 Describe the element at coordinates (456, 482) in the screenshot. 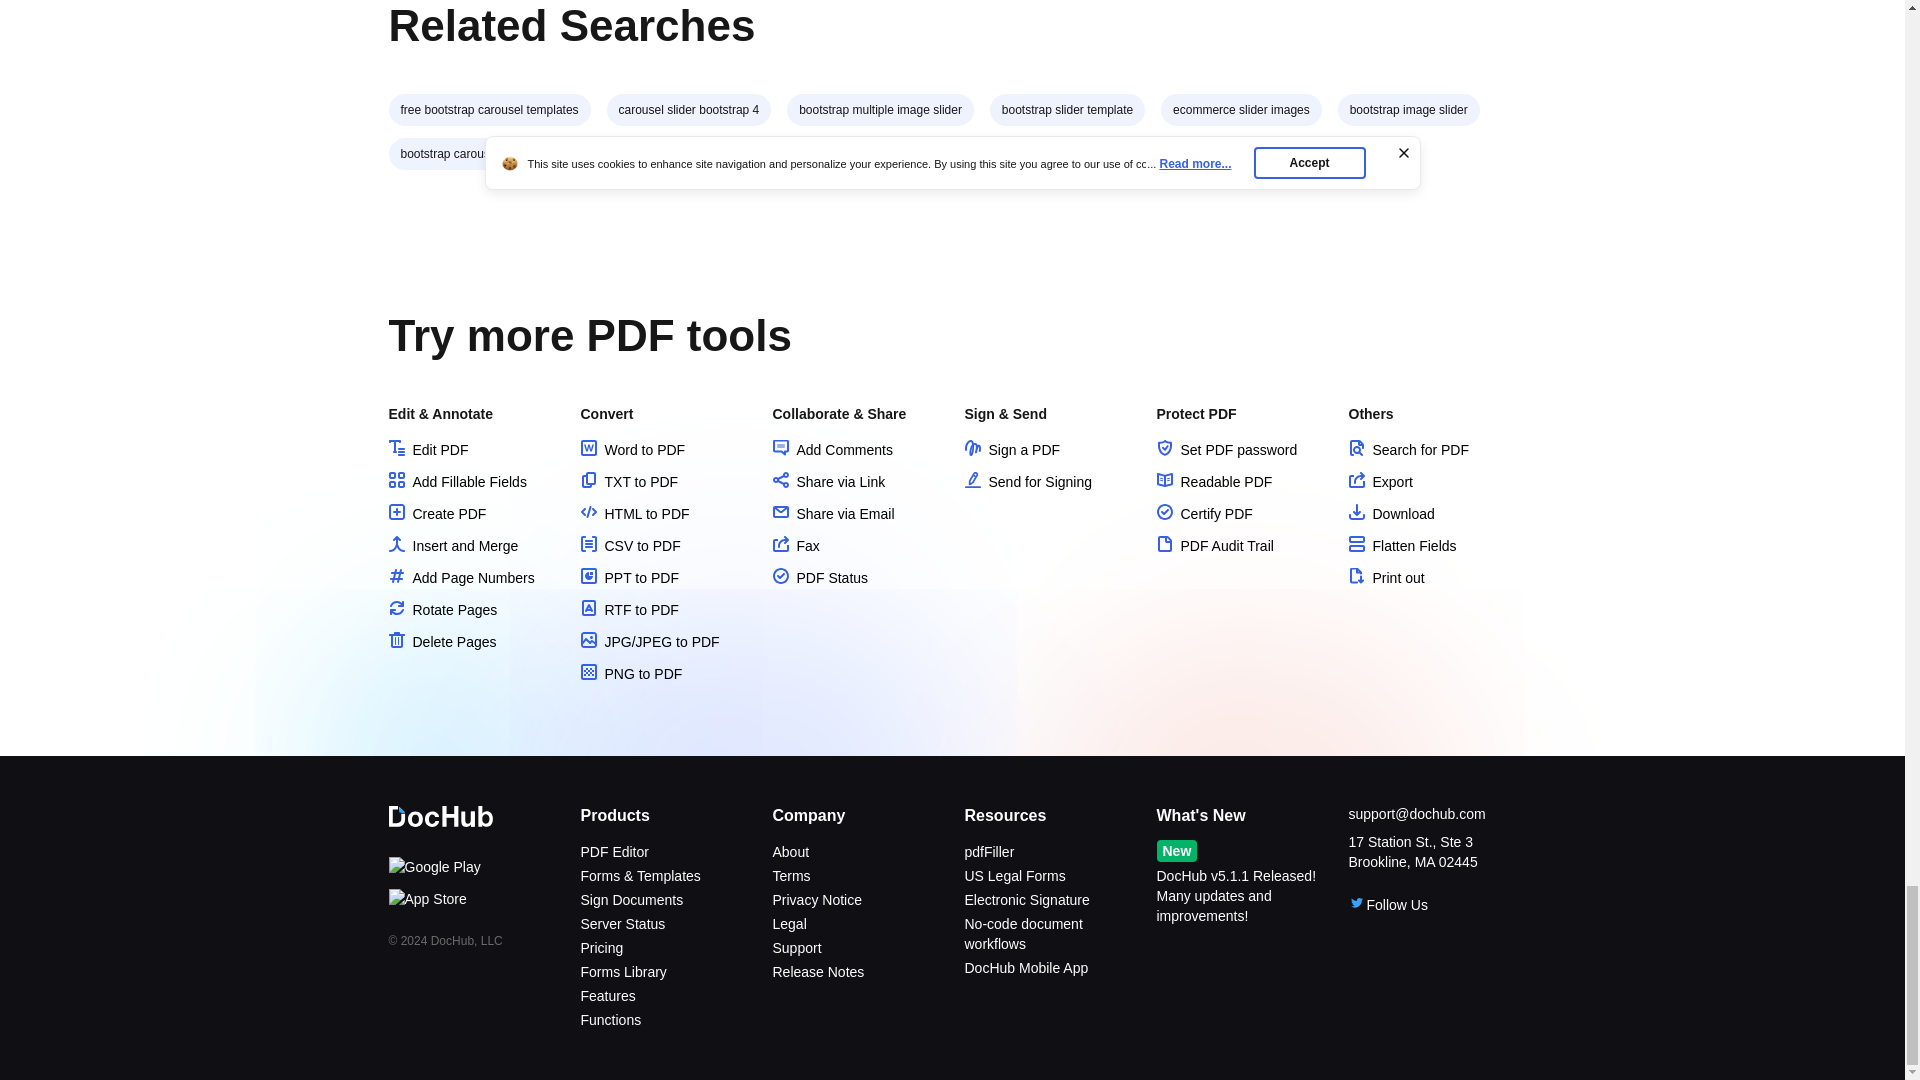

I see `Add Fillable Fields` at that location.